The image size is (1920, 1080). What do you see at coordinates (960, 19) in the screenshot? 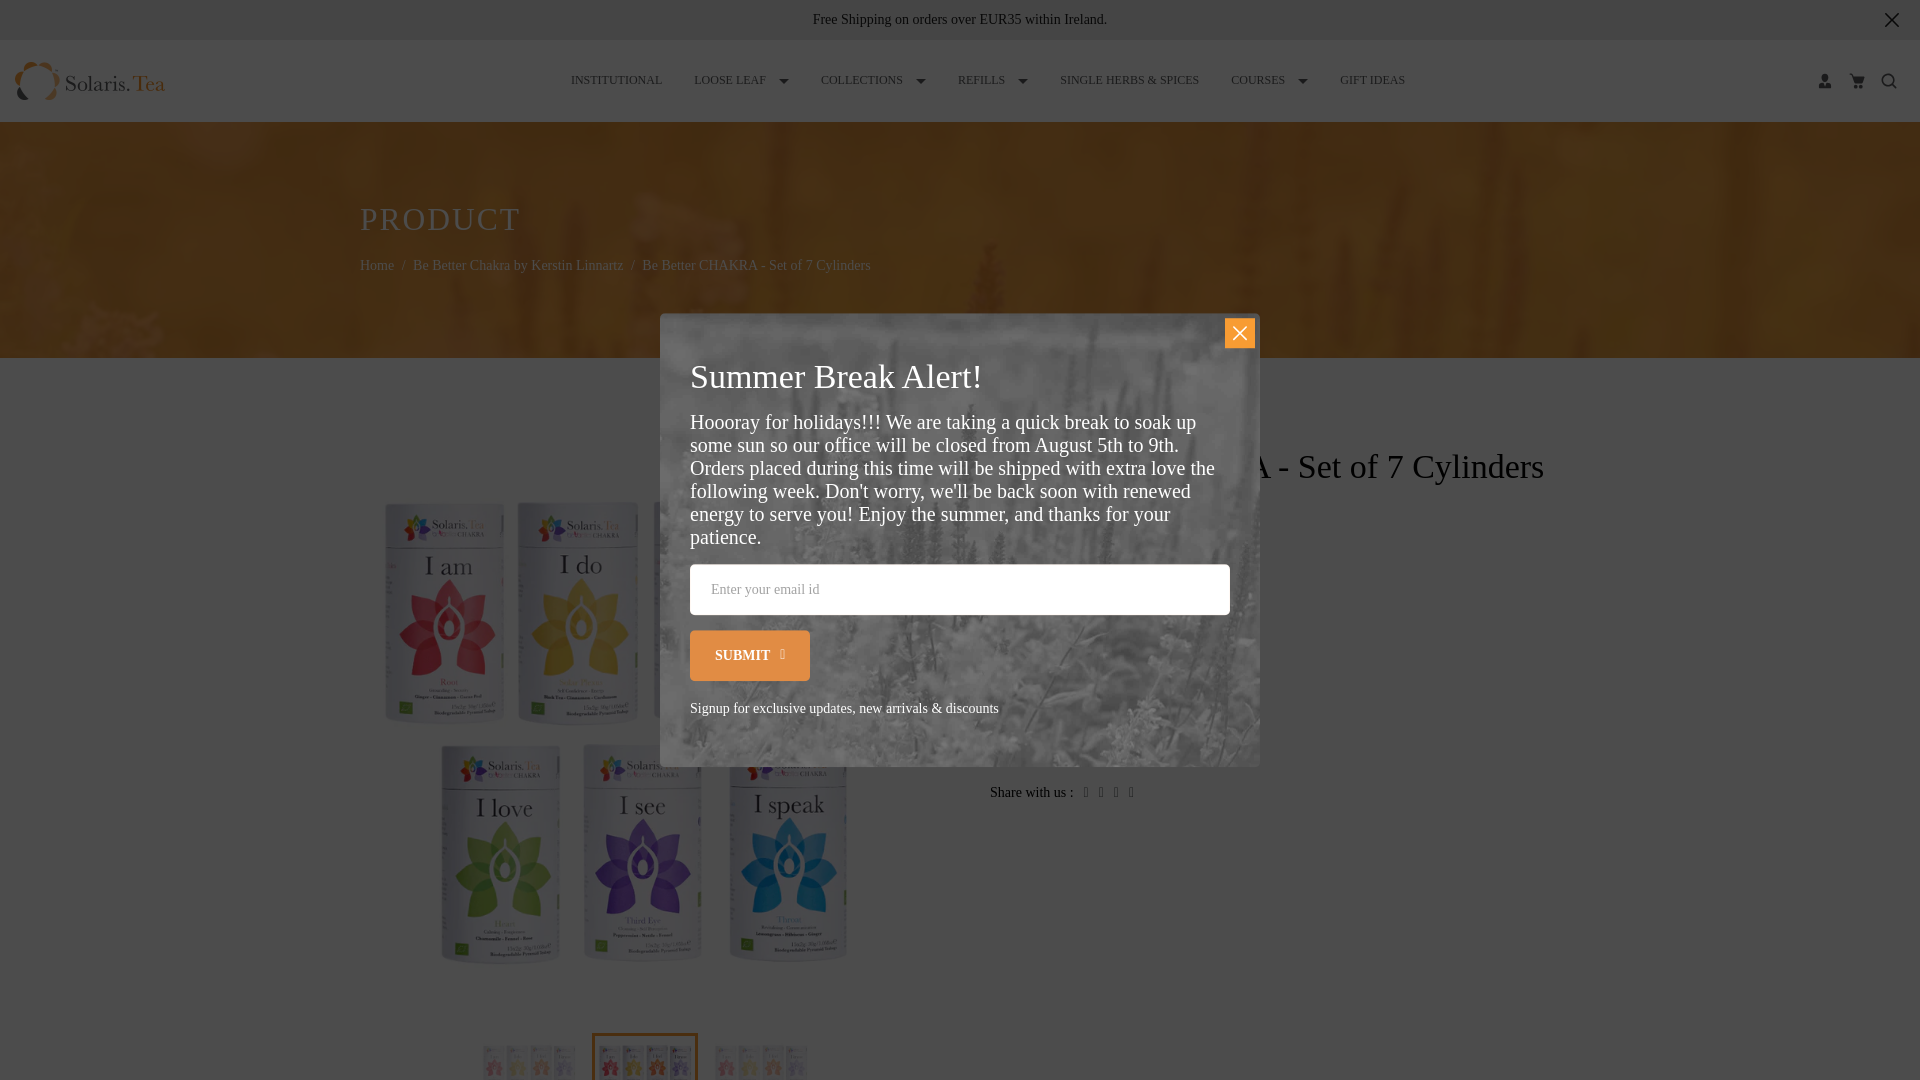
I see `Free Shipping on orders over EUR35 within Ireland.` at bounding box center [960, 19].